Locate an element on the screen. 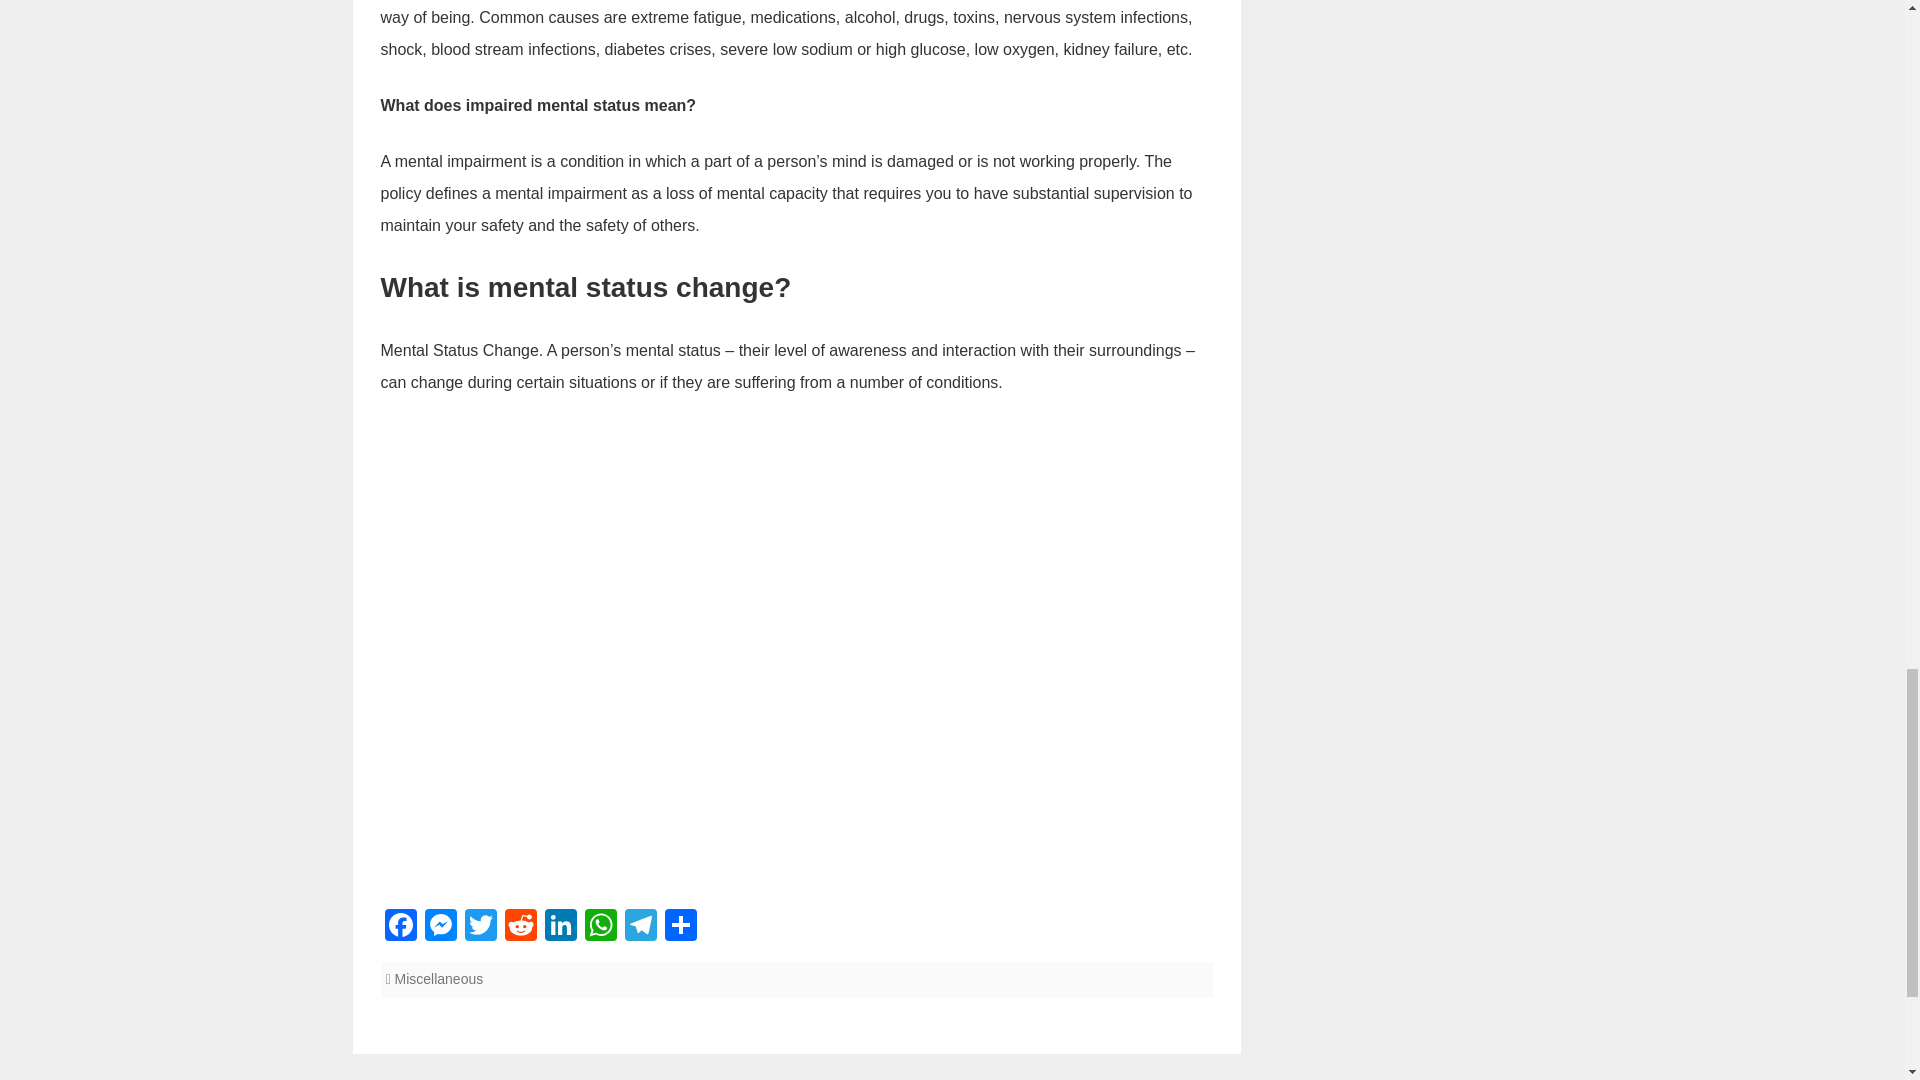  LinkedIn is located at coordinates (559, 928).